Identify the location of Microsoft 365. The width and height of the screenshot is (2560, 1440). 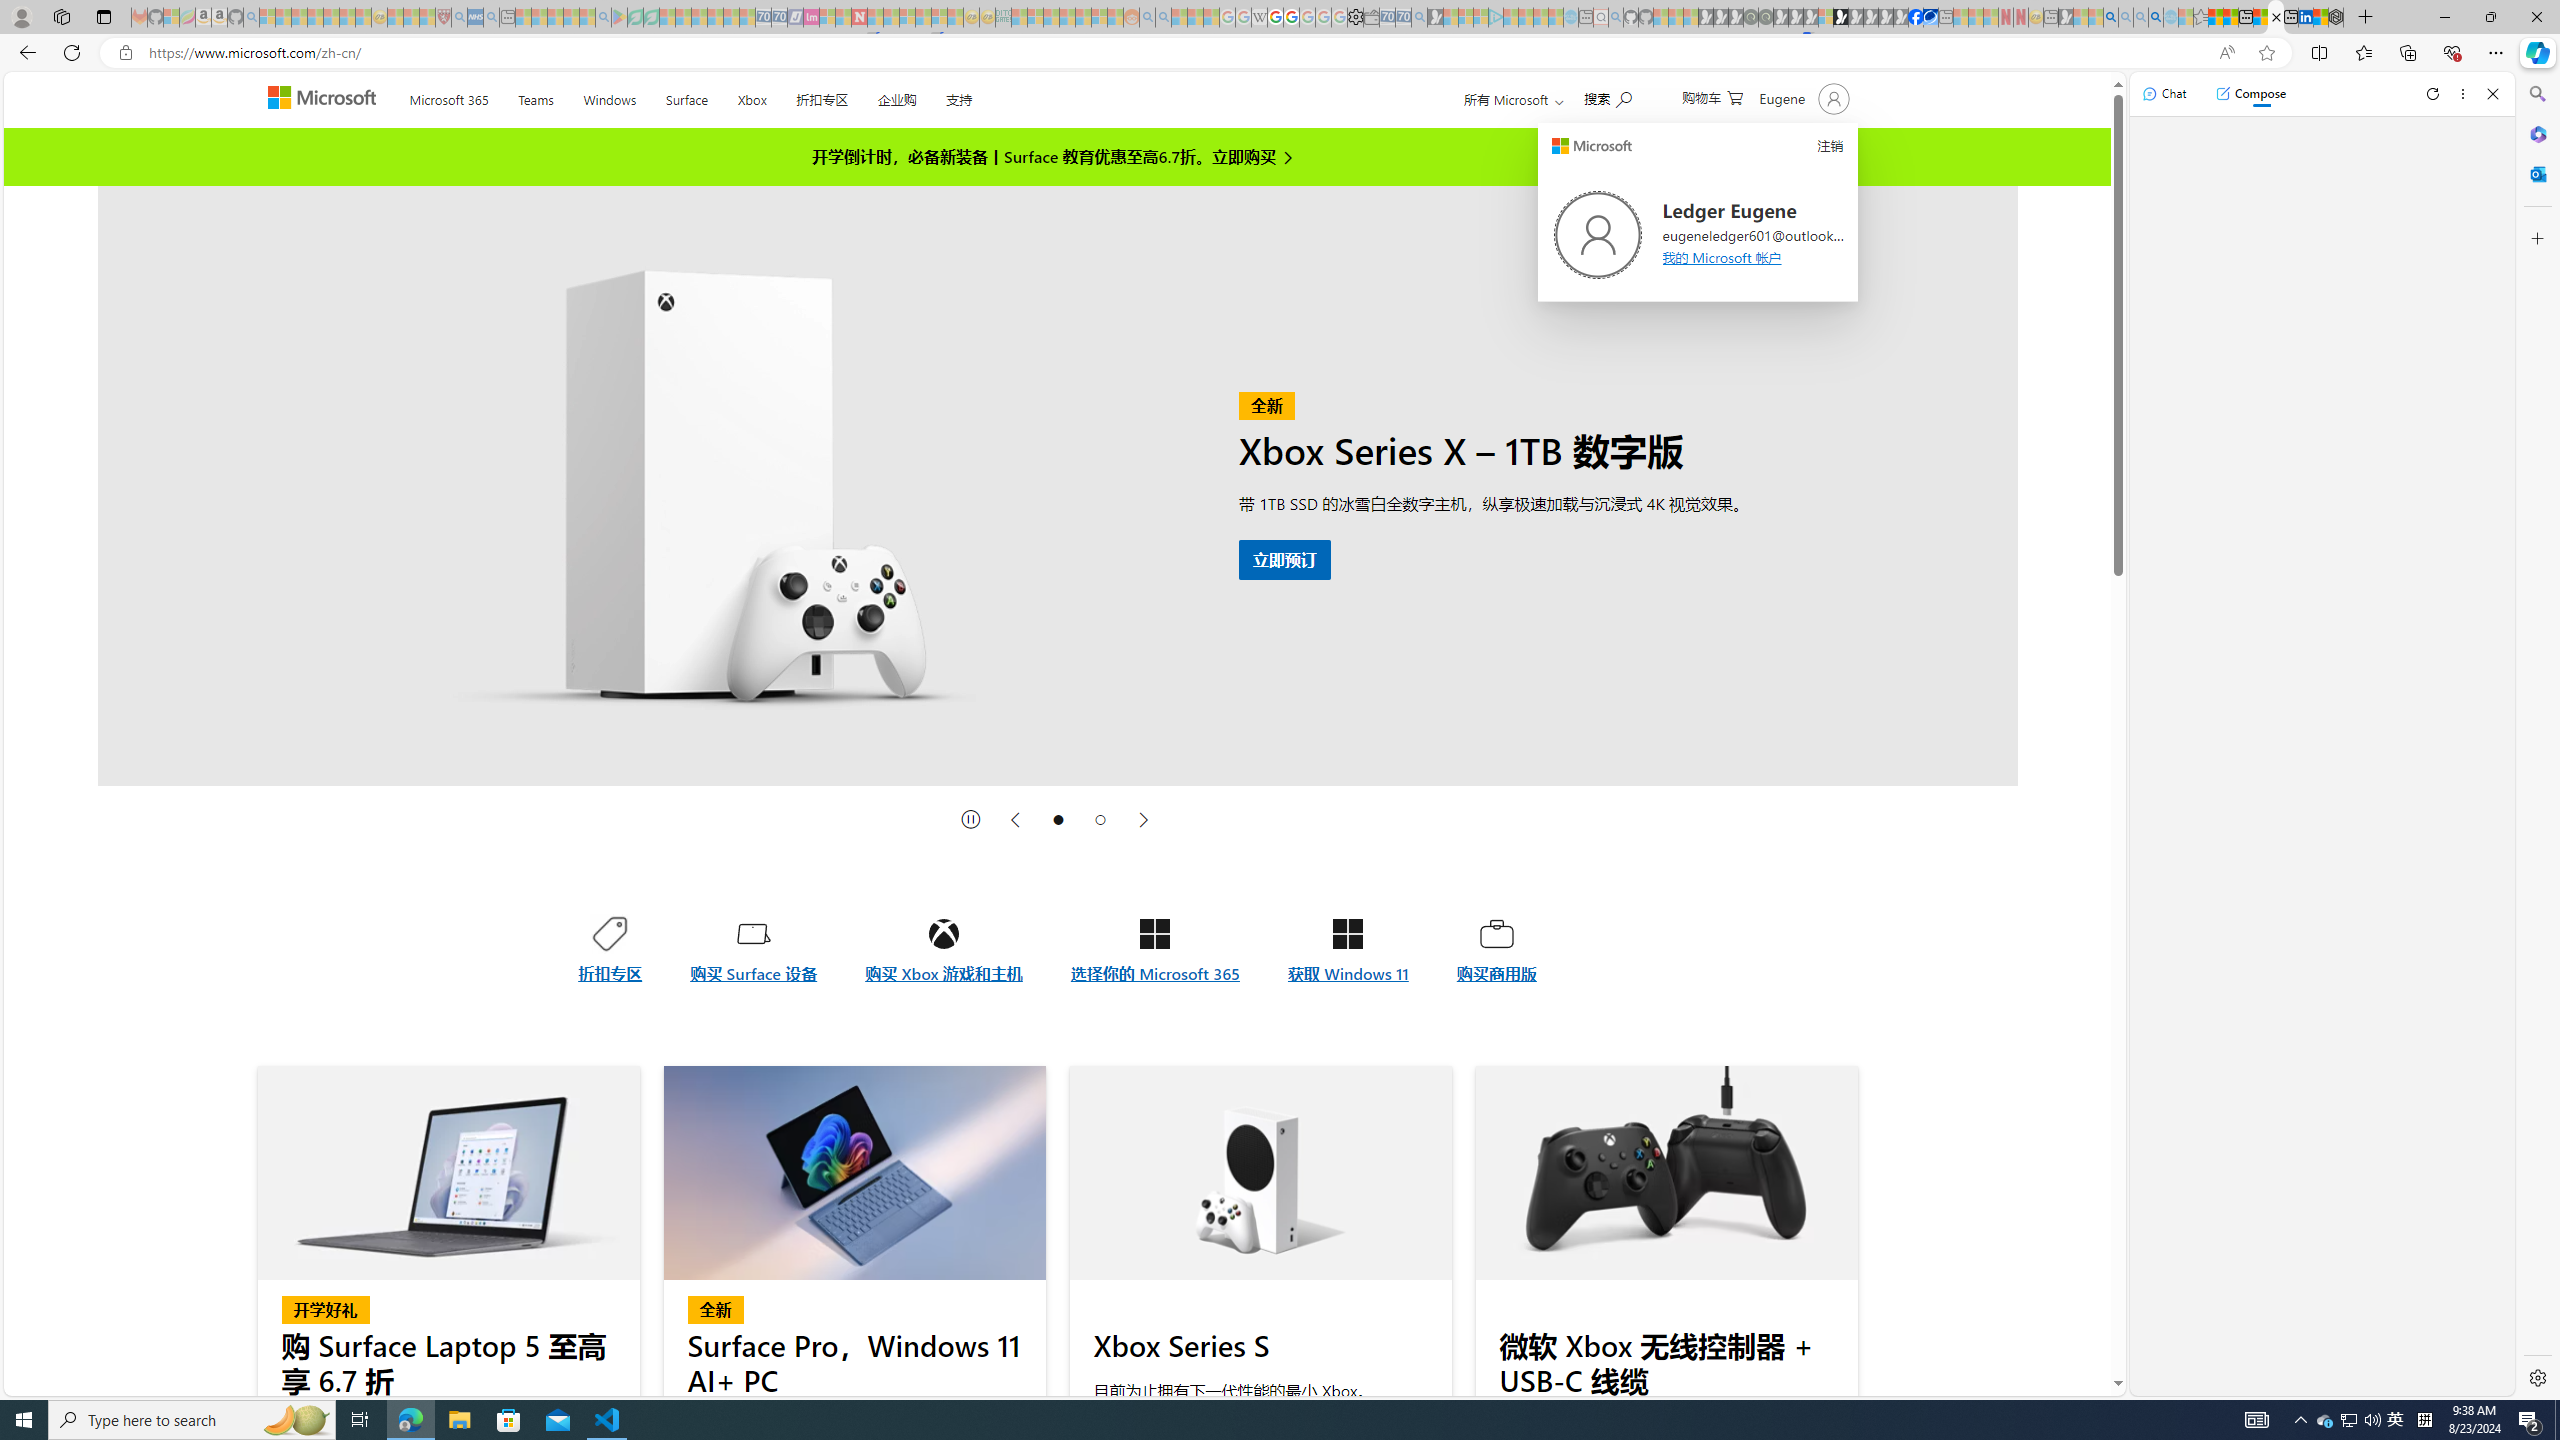
(2536, 134).